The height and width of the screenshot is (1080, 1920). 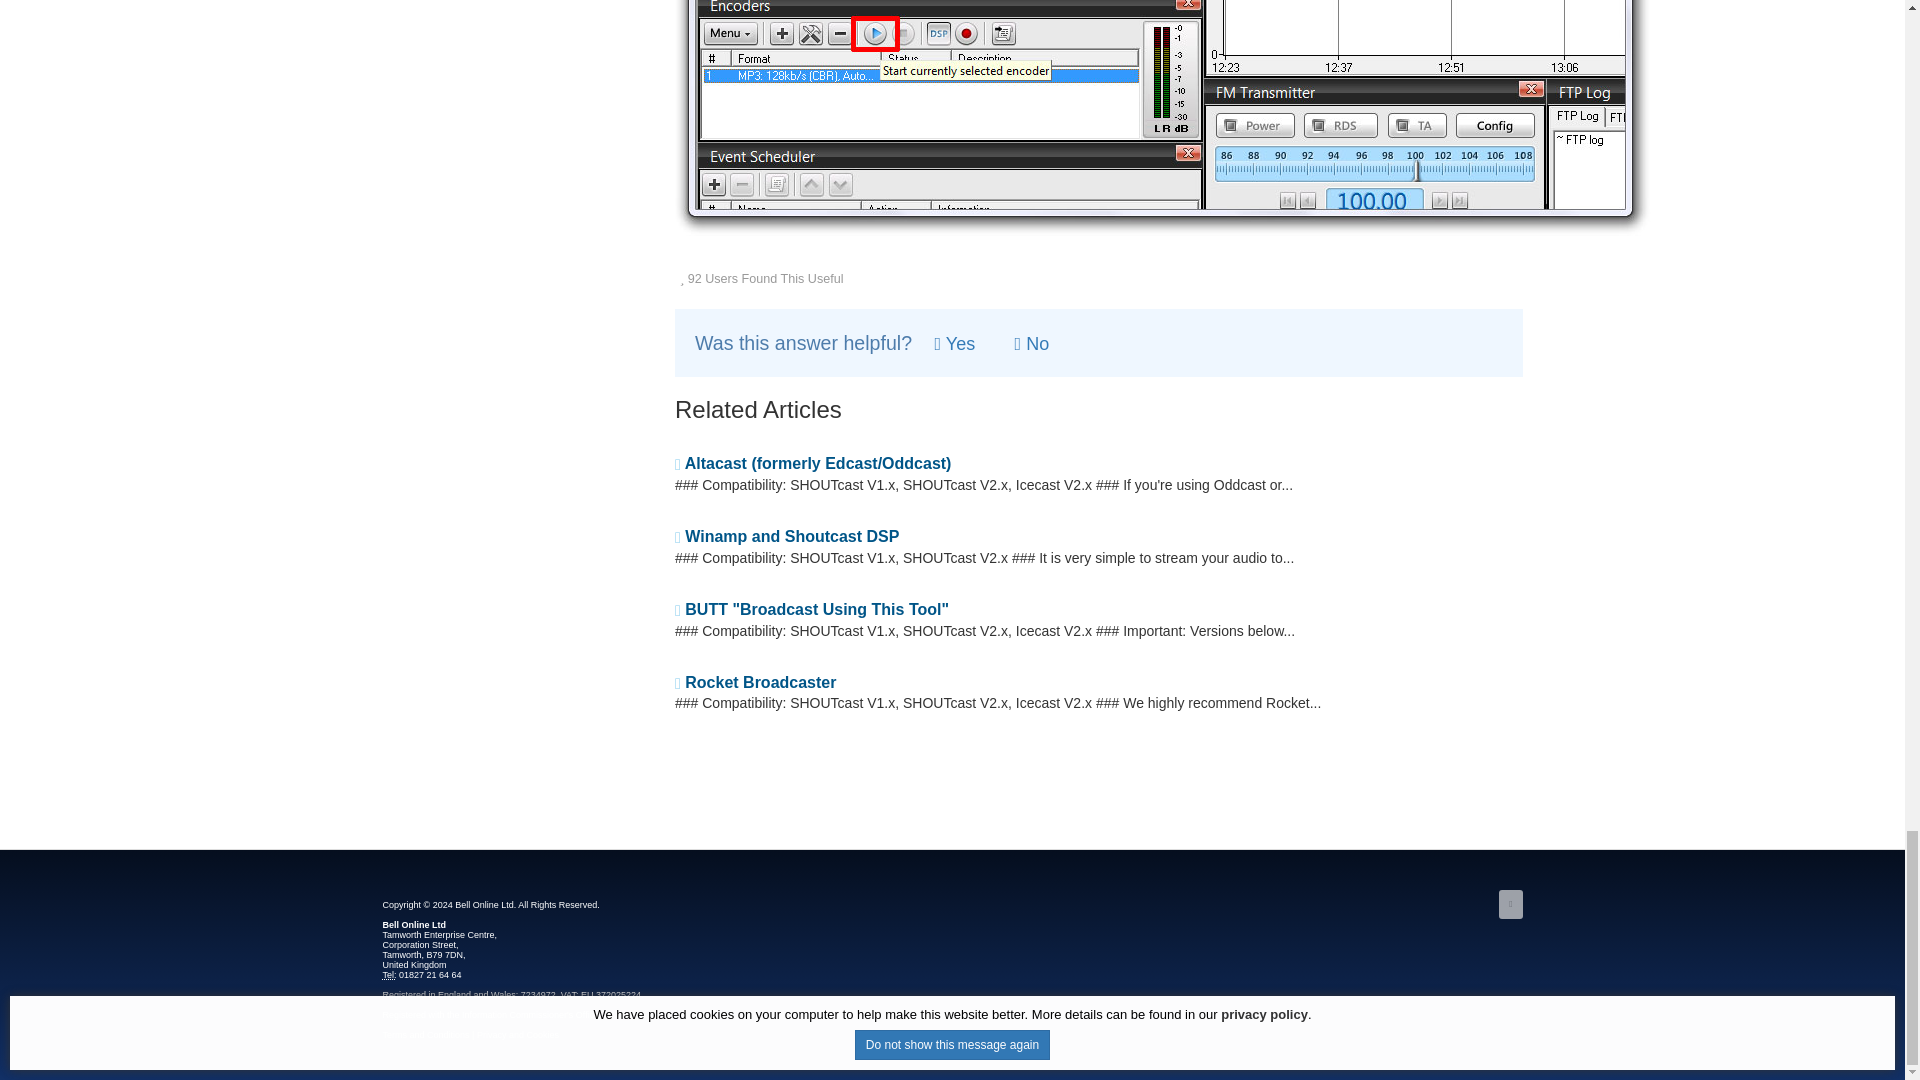 What do you see at coordinates (388, 974) in the screenshot?
I see `Phone` at bounding box center [388, 974].